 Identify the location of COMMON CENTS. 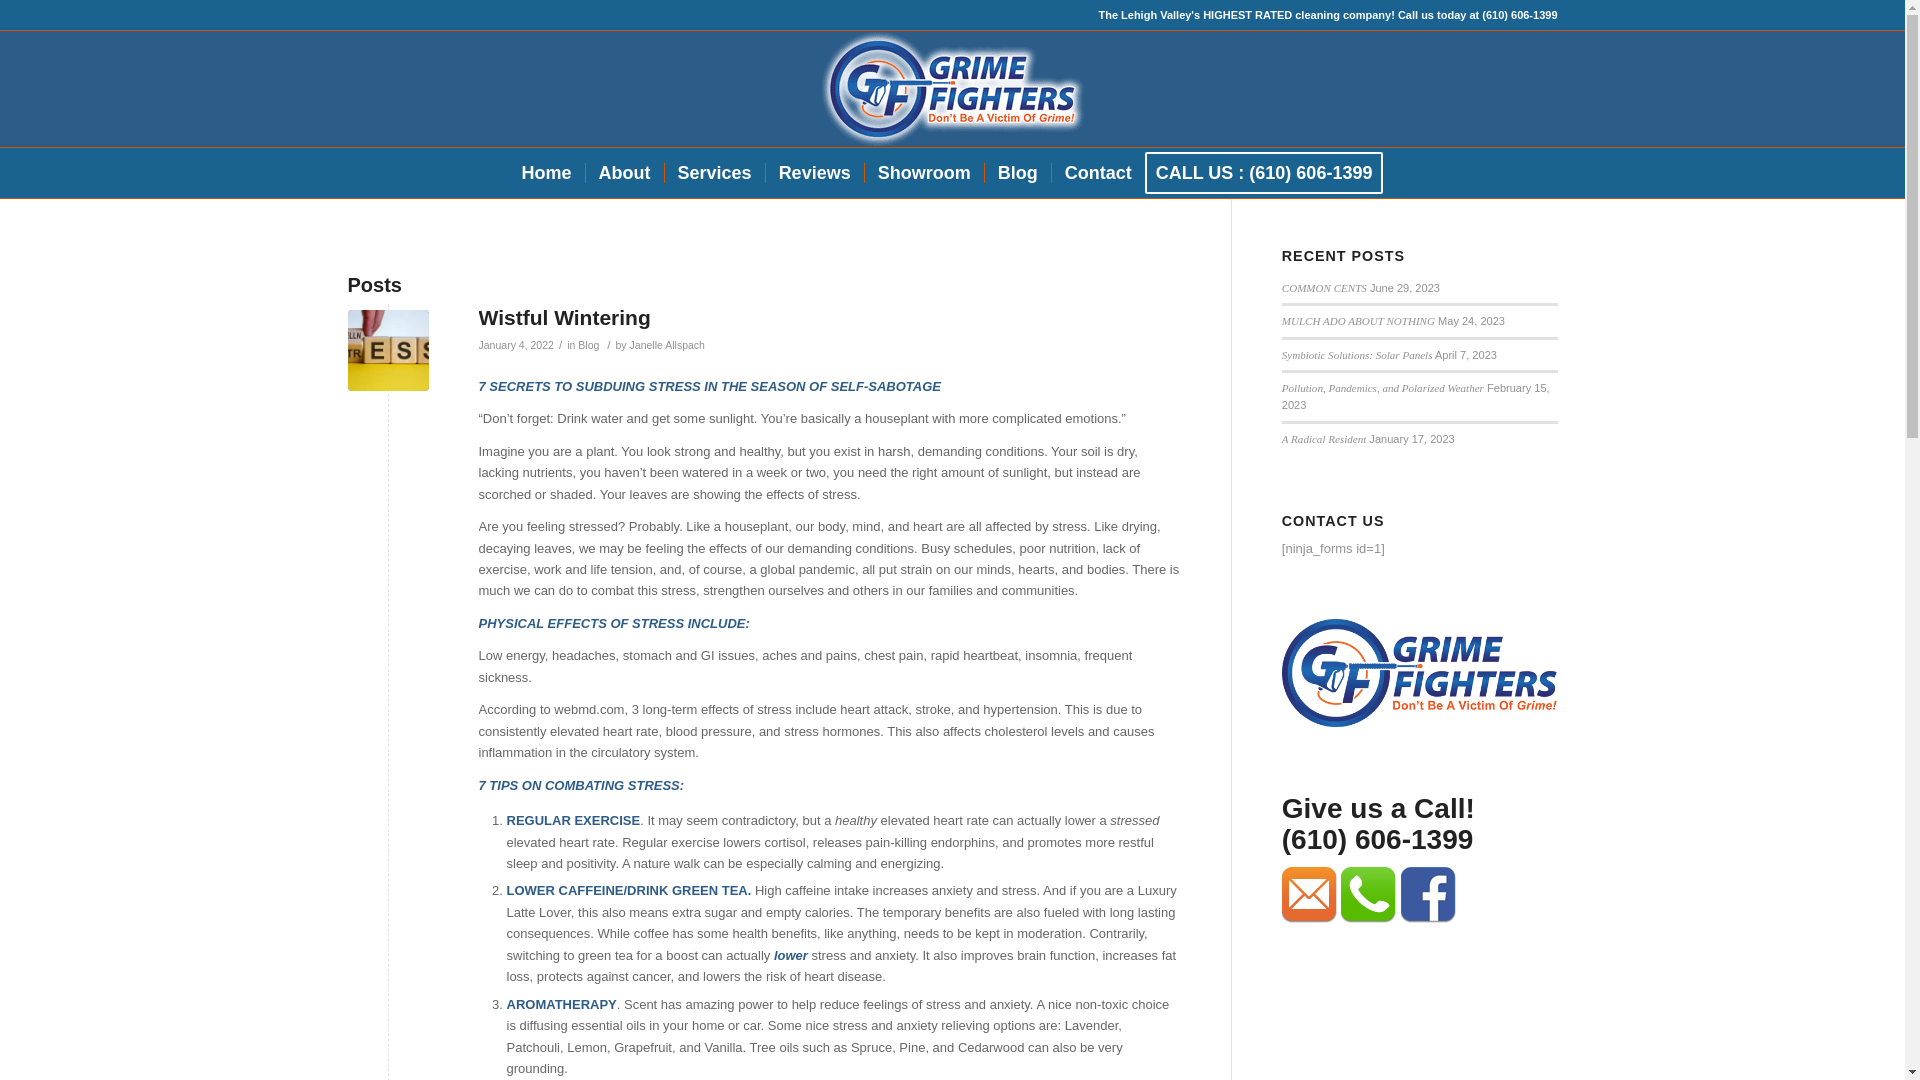
(1324, 287).